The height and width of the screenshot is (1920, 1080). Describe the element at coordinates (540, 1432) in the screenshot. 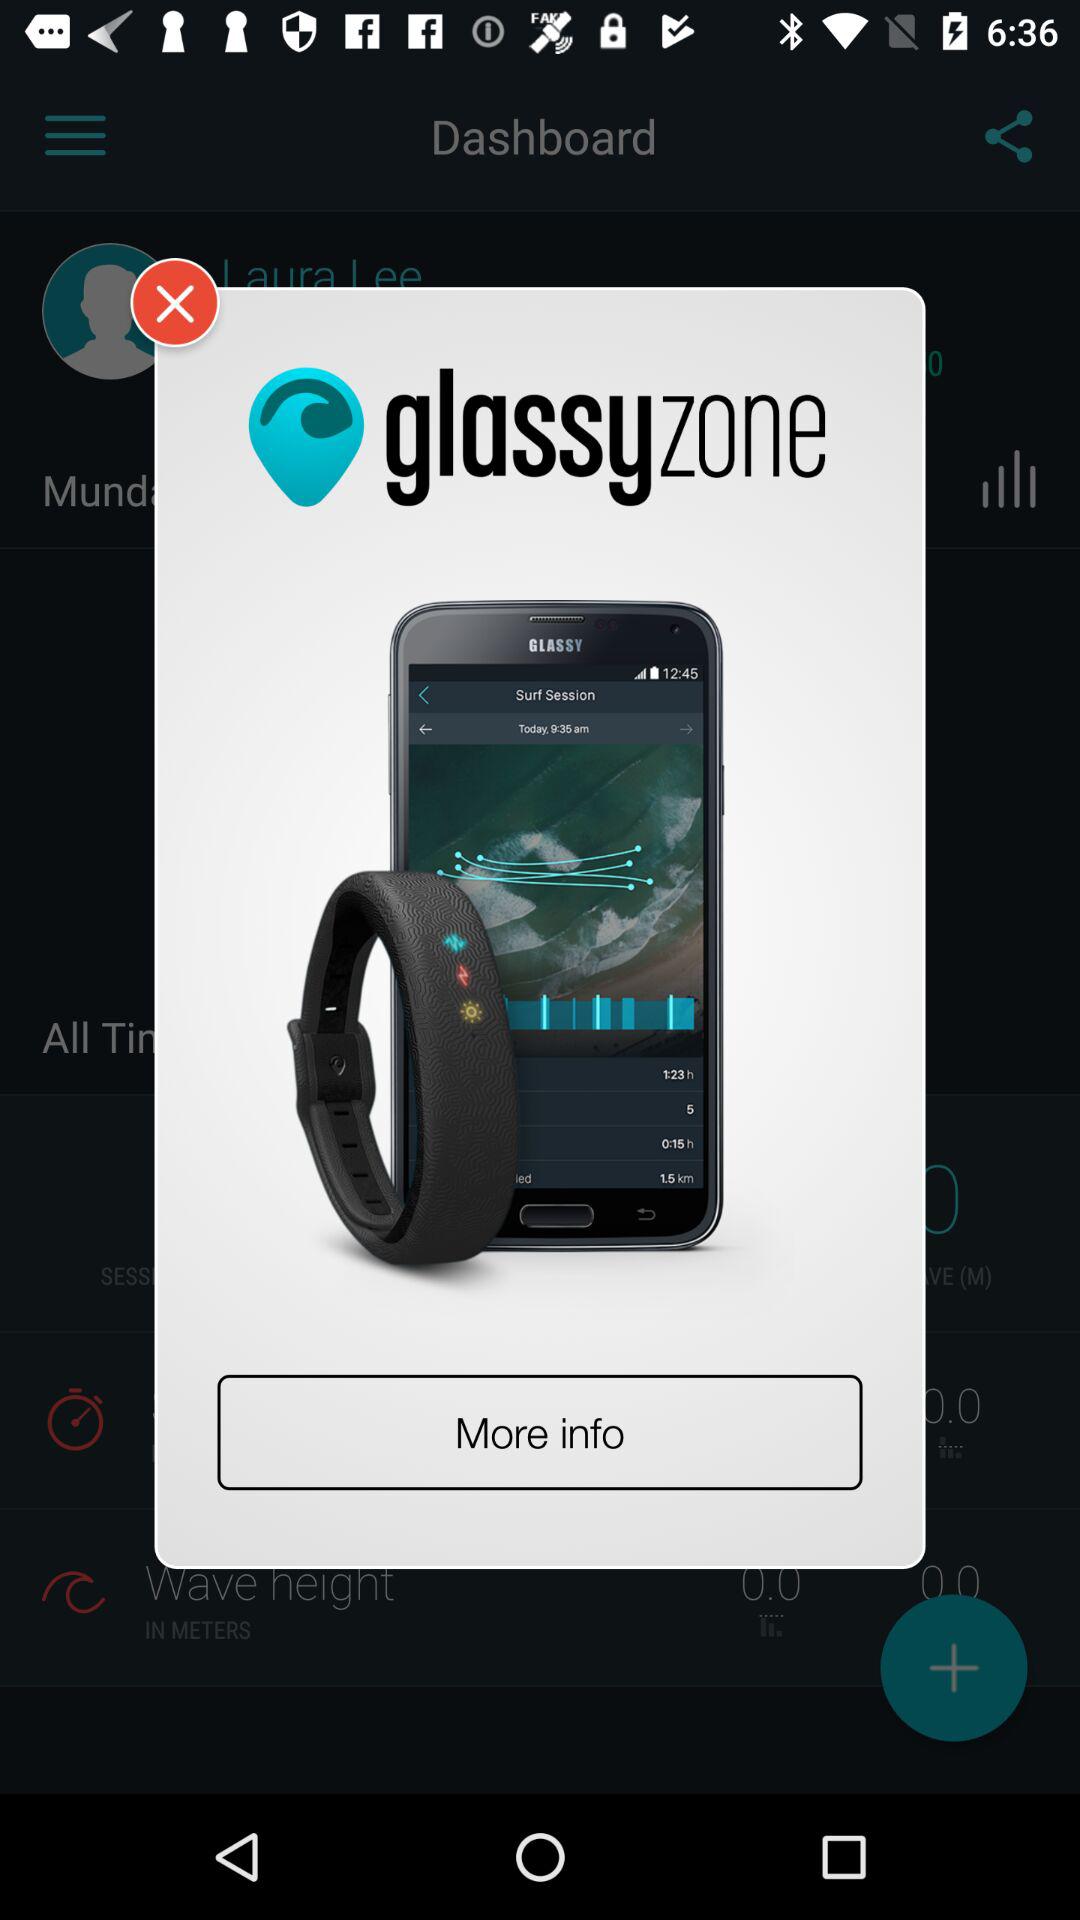

I see `swipe to the more info icon` at that location.